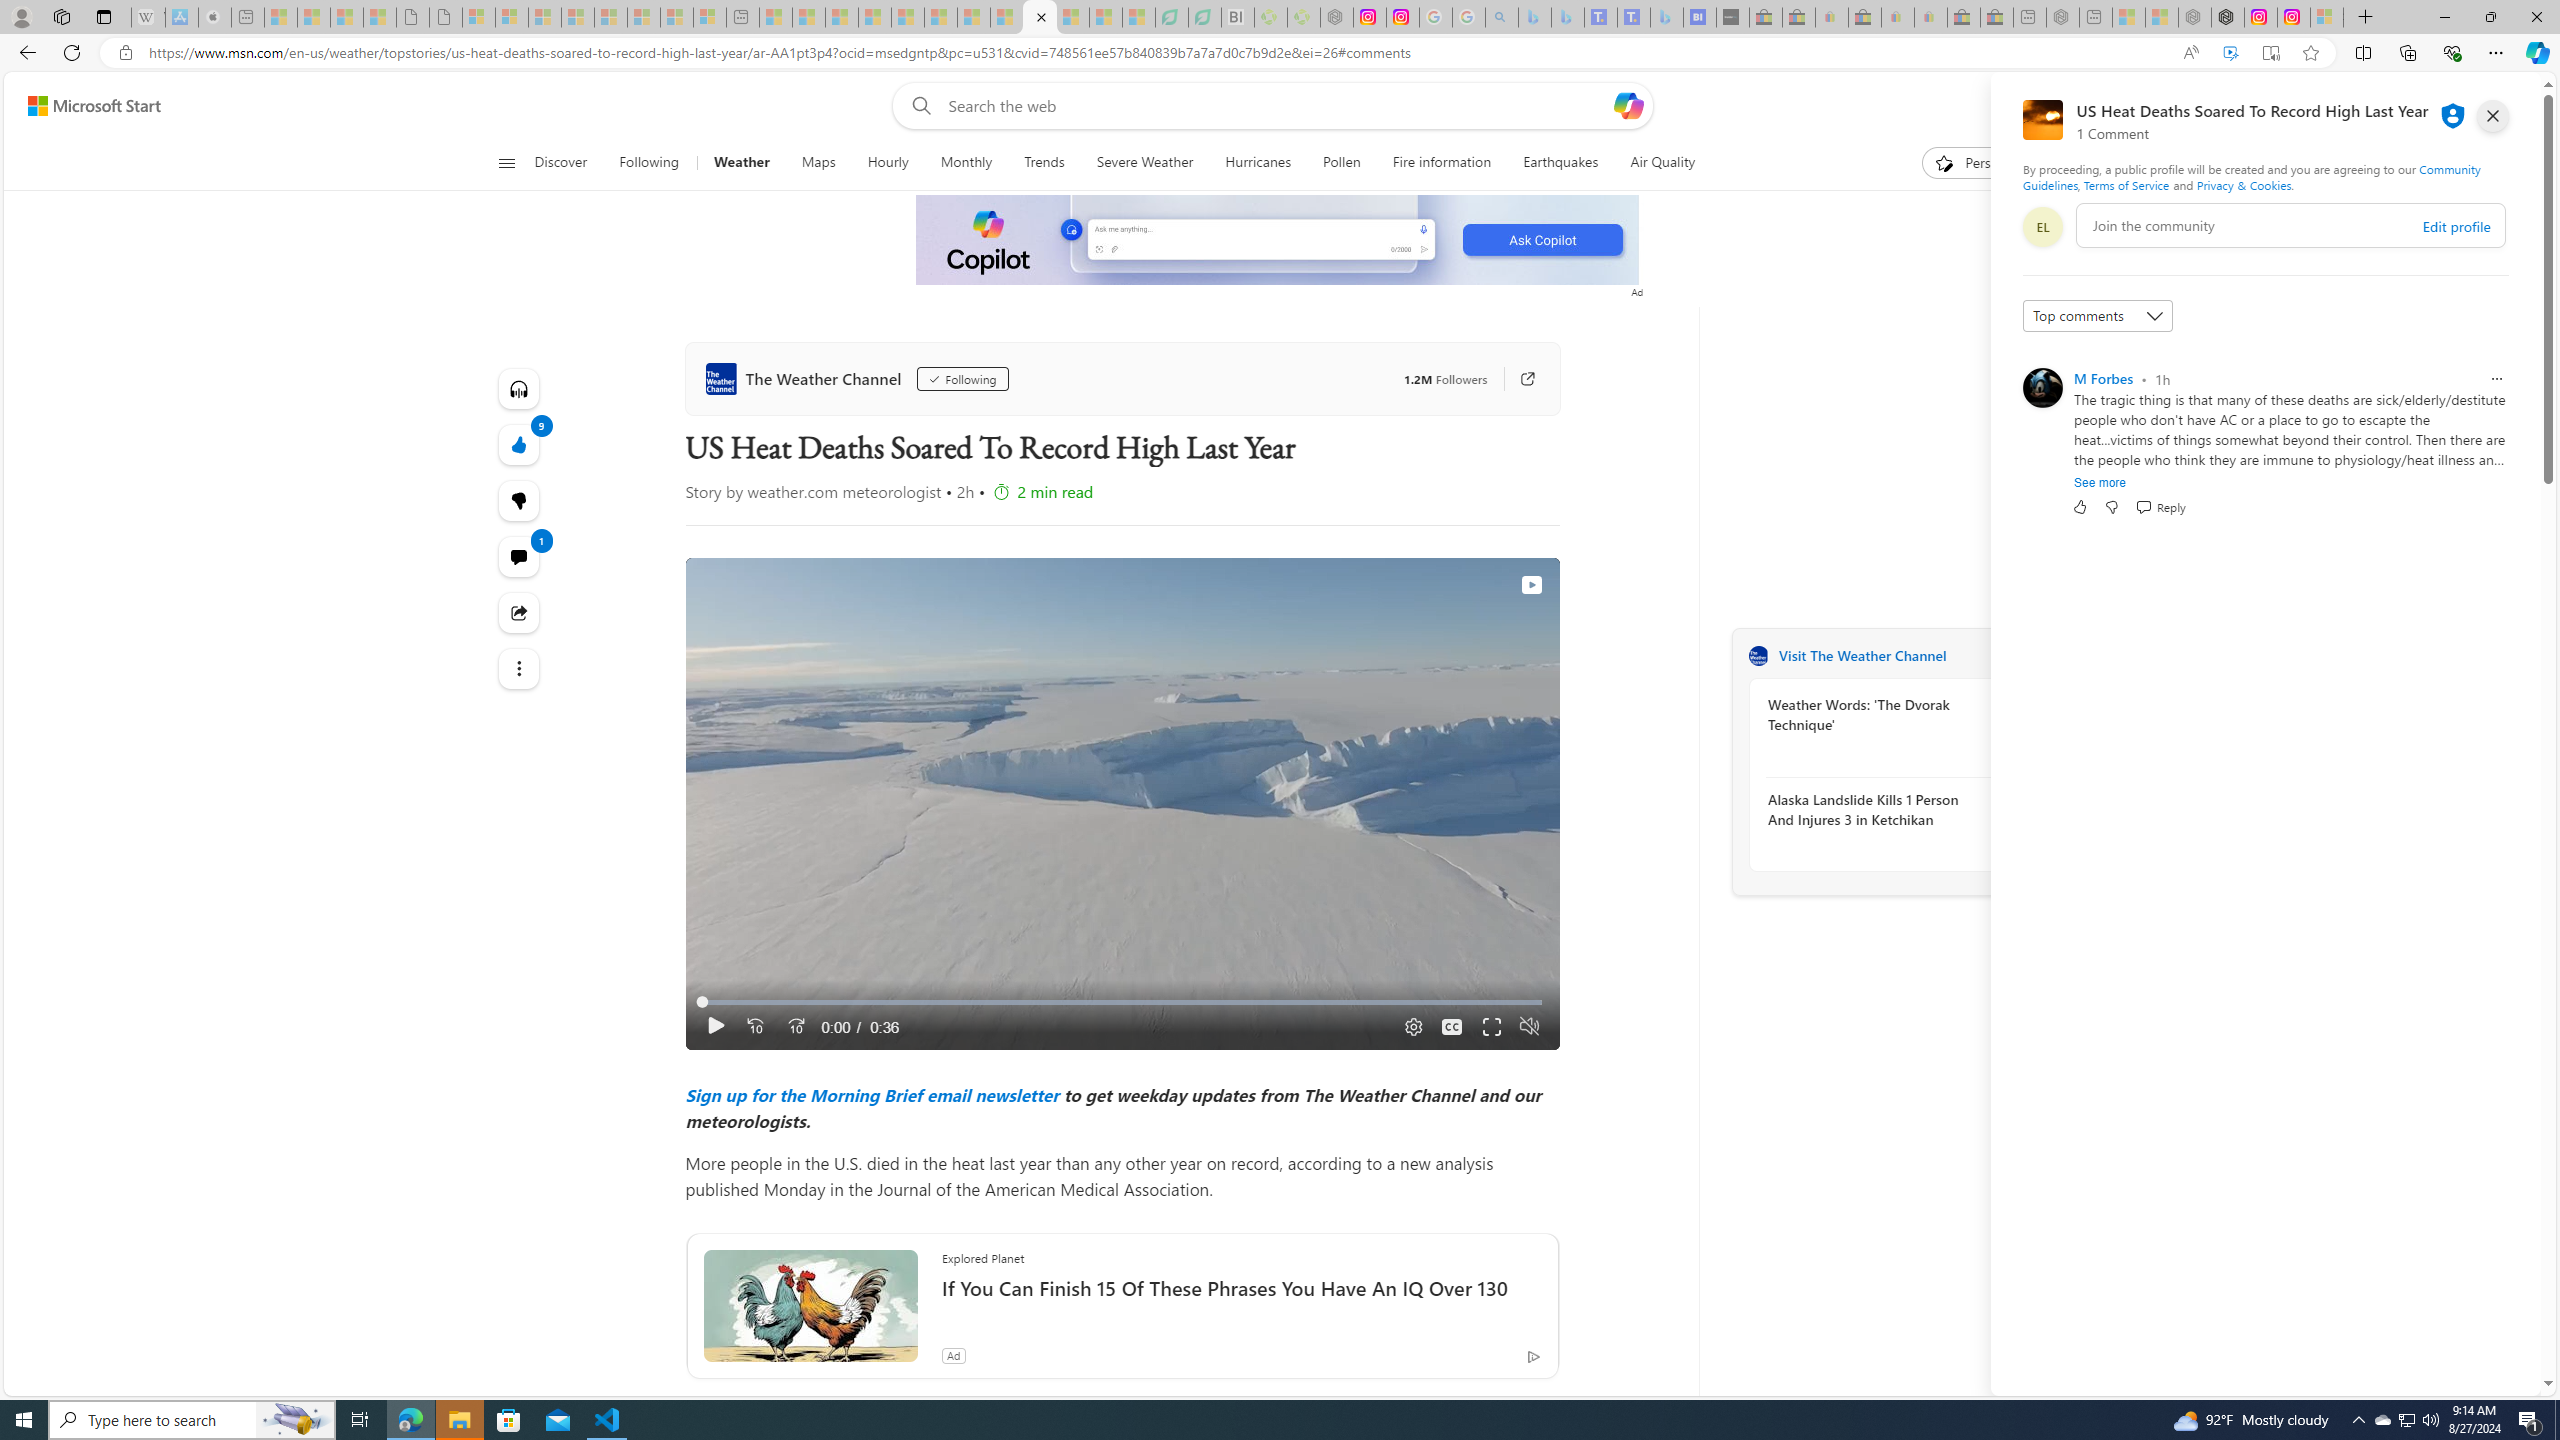  What do you see at coordinates (819, 163) in the screenshot?
I see `Maps` at bounding box center [819, 163].